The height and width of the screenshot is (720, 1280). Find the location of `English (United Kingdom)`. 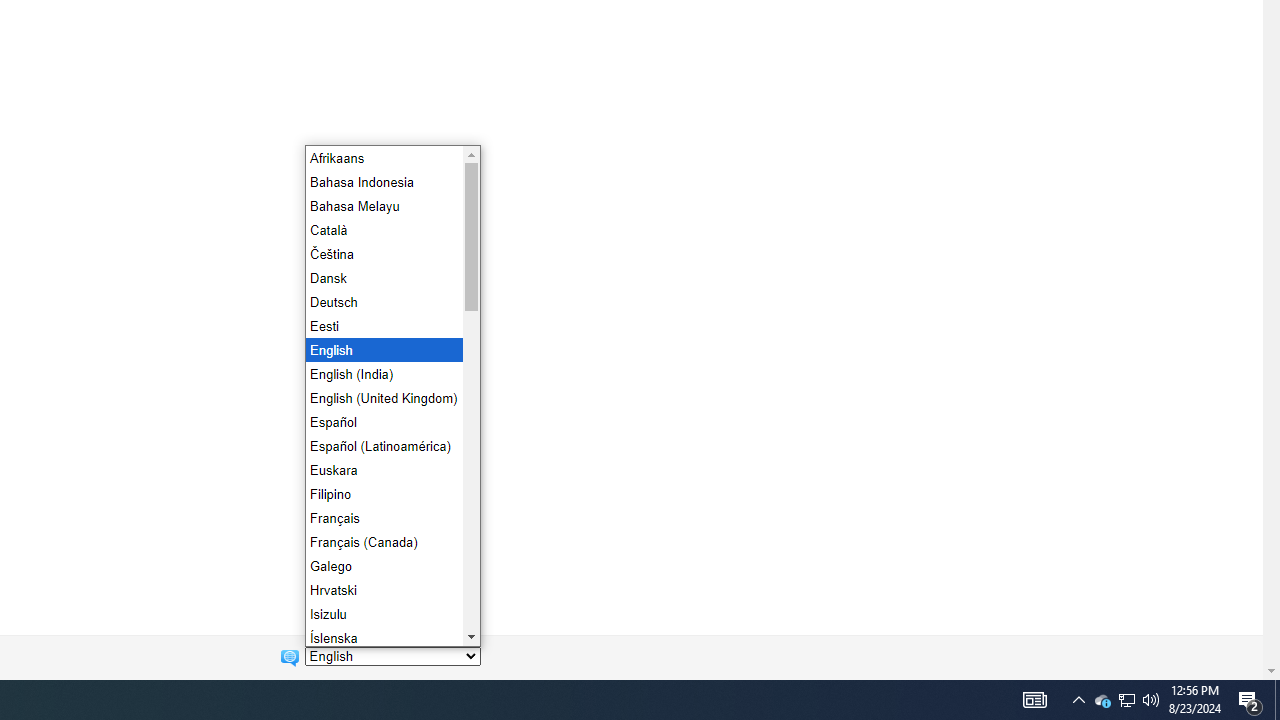

English (United Kingdom) is located at coordinates (382, 397).